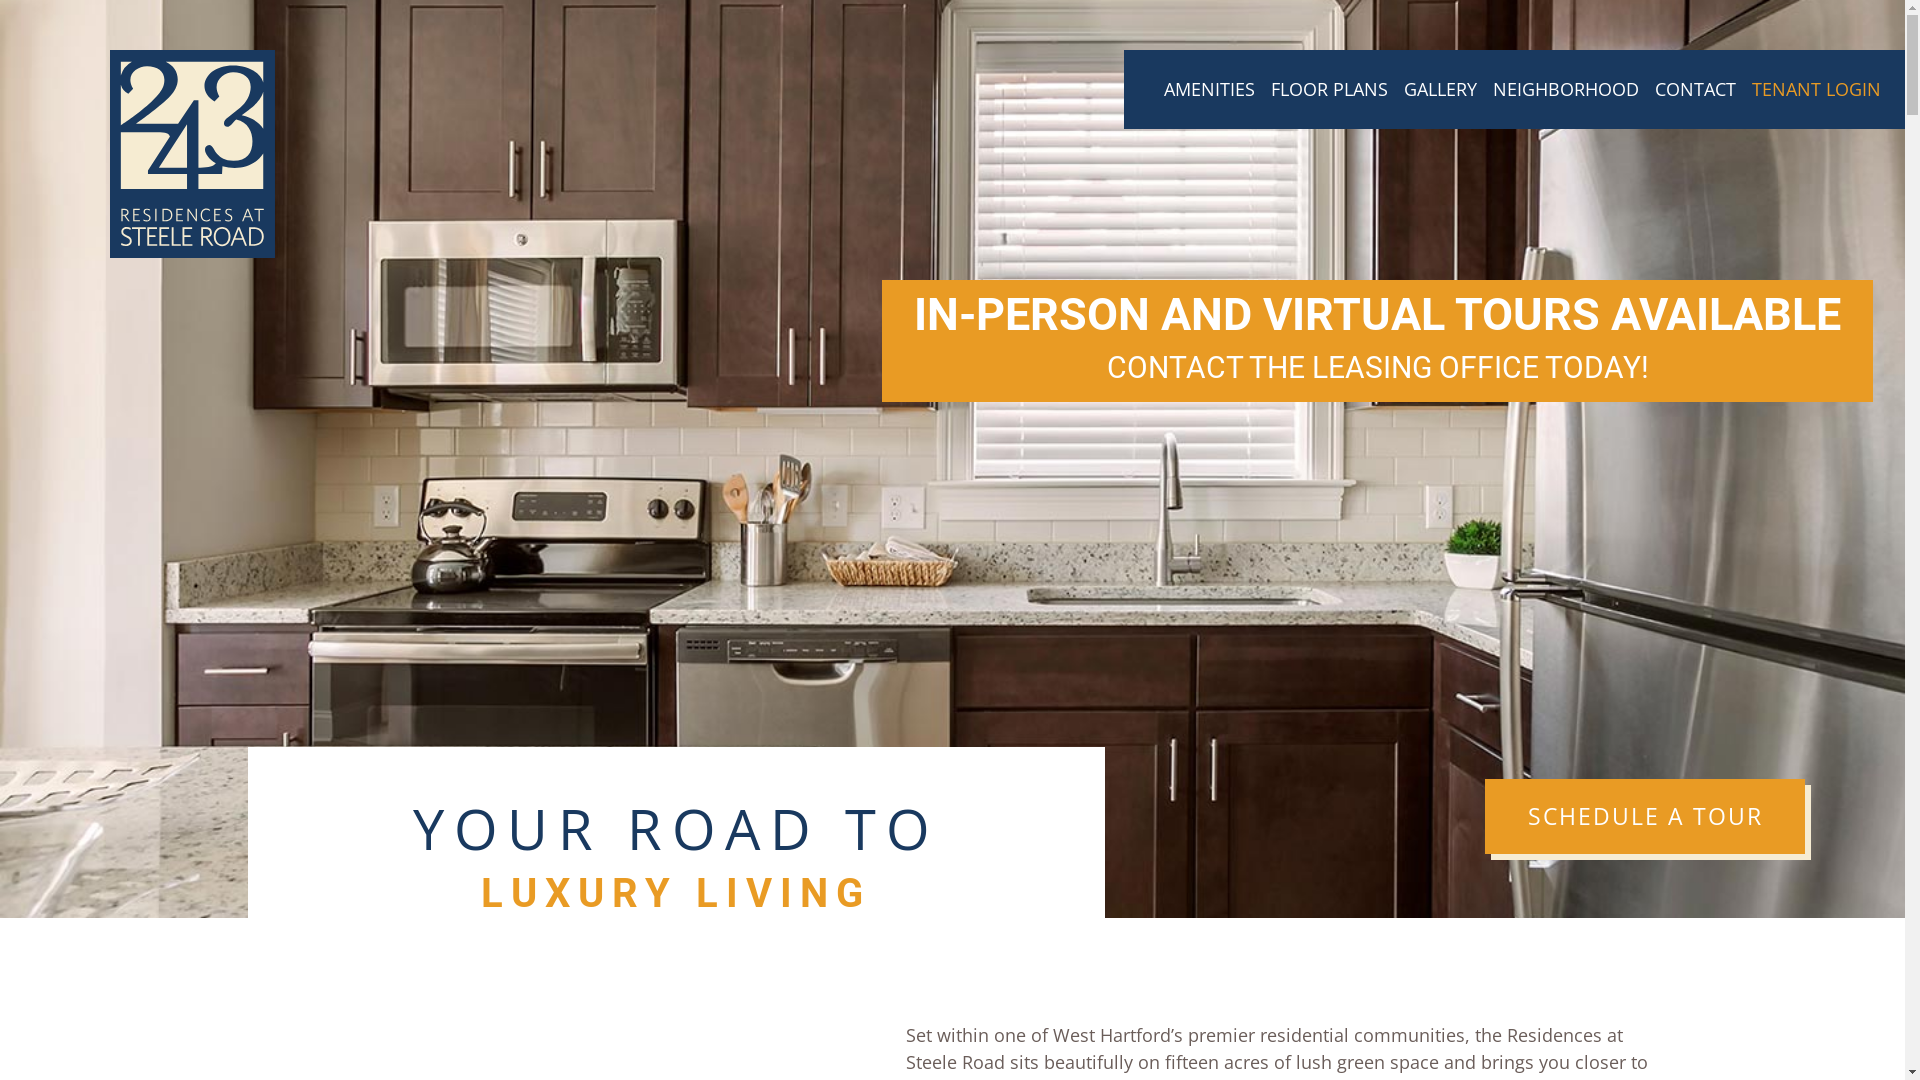  I want to click on TENANT LOGIN
(CURRENT), so click(1816, 90).